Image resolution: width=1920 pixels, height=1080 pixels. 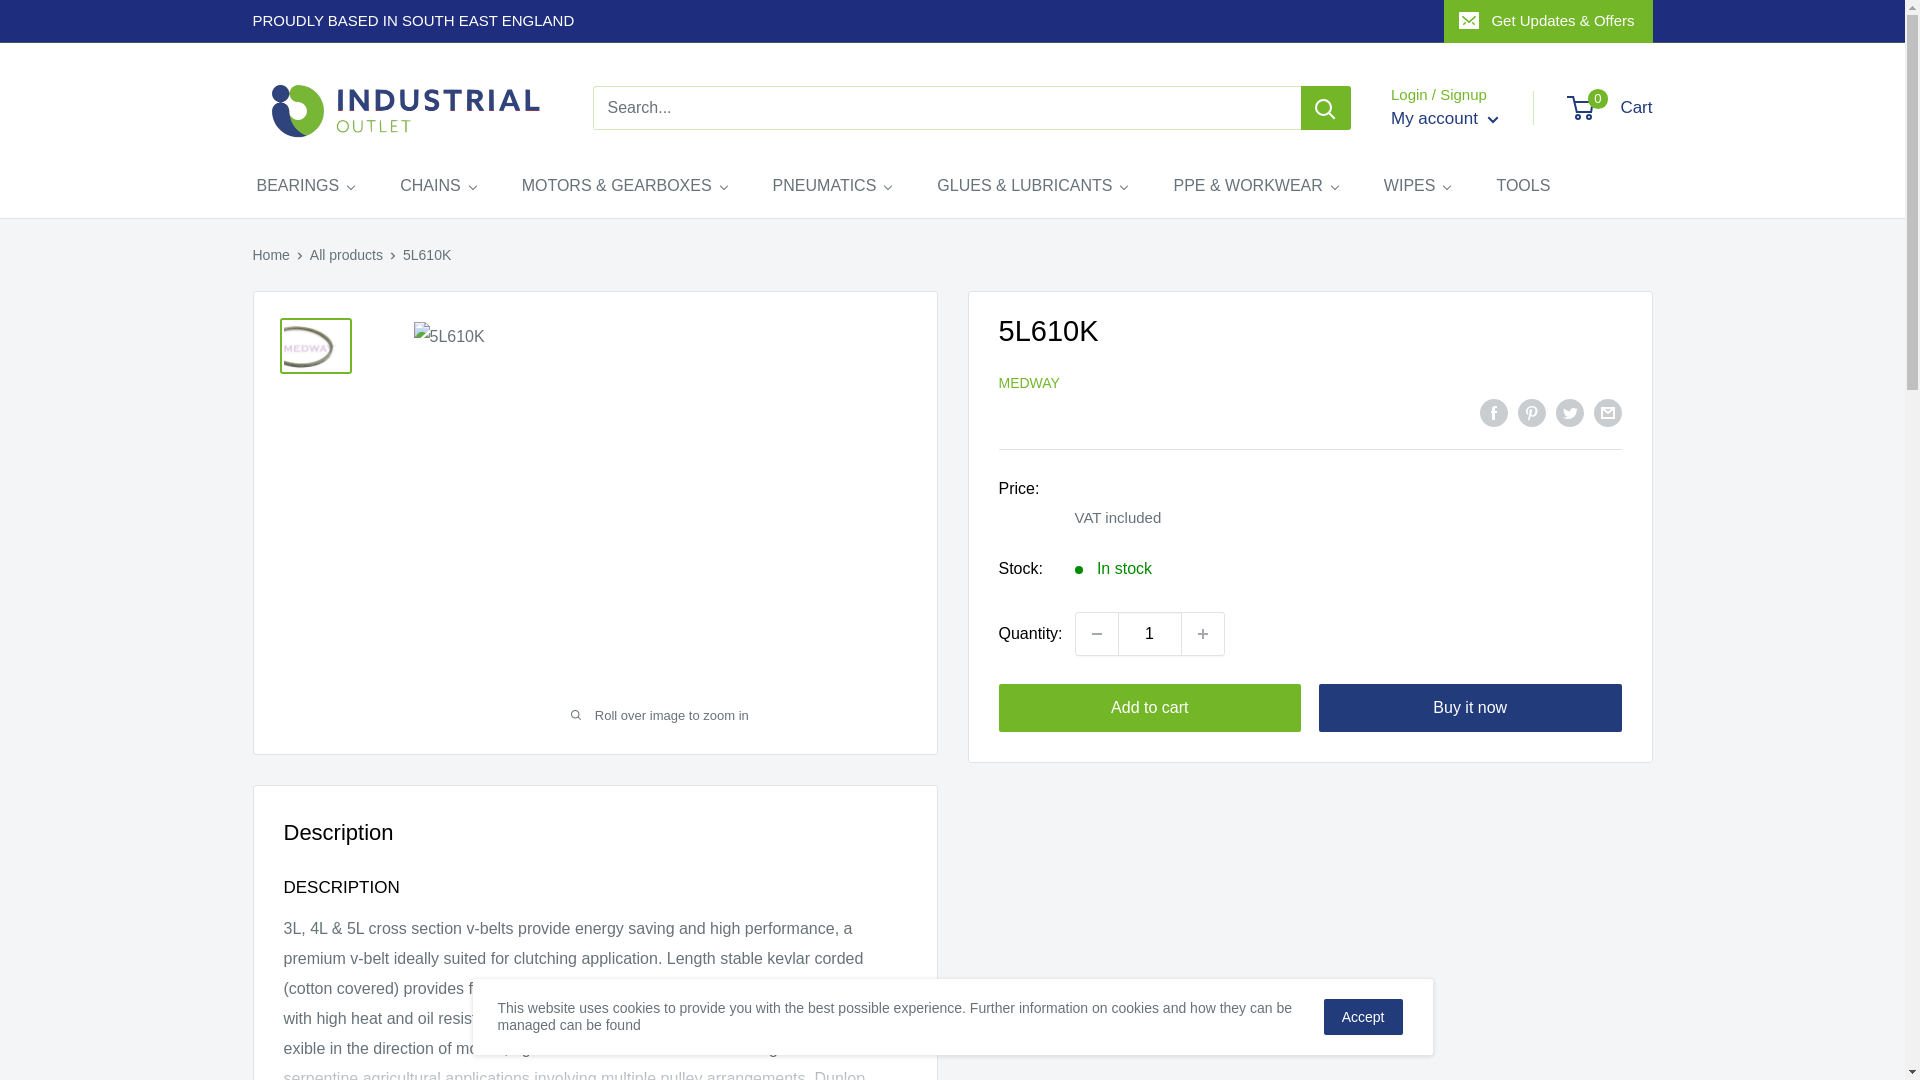 What do you see at coordinates (1203, 634) in the screenshot?
I see `Increase quantity by 1` at bounding box center [1203, 634].